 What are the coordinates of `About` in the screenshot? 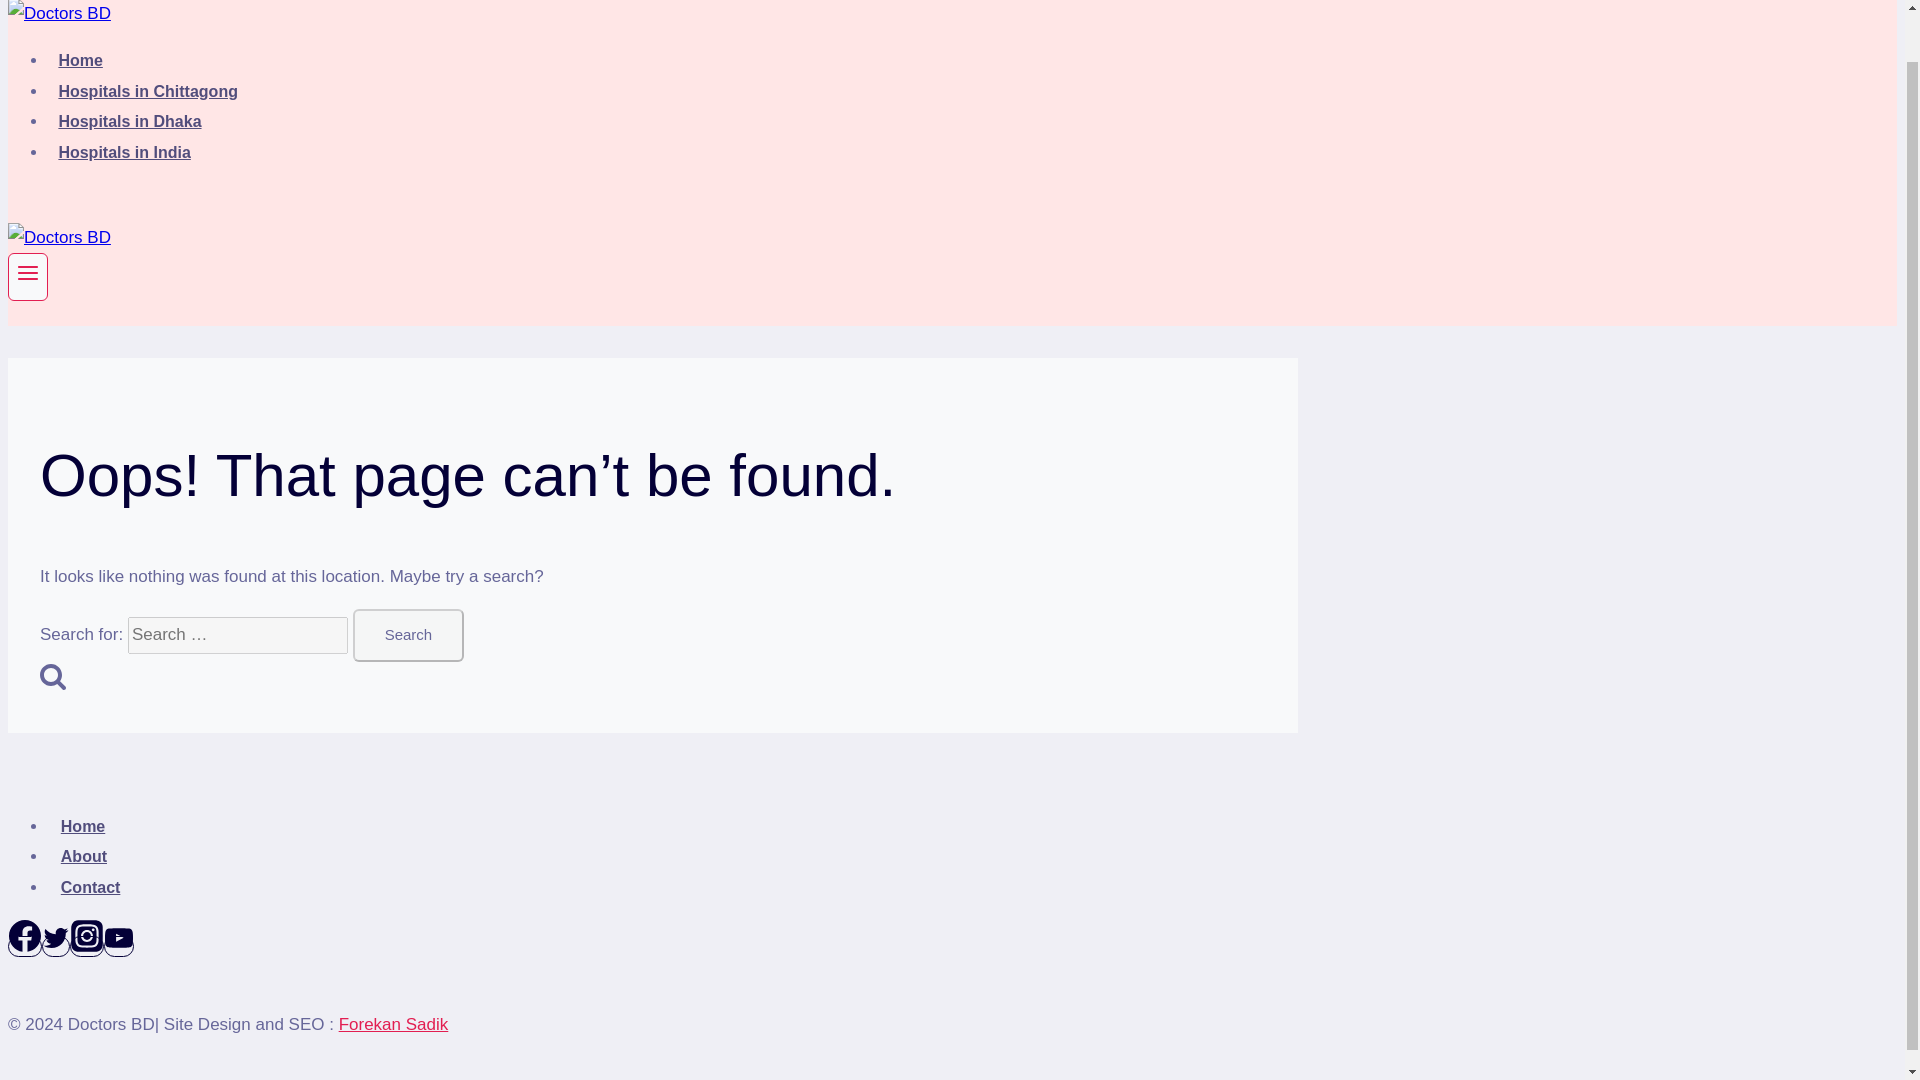 It's located at (84, 856).